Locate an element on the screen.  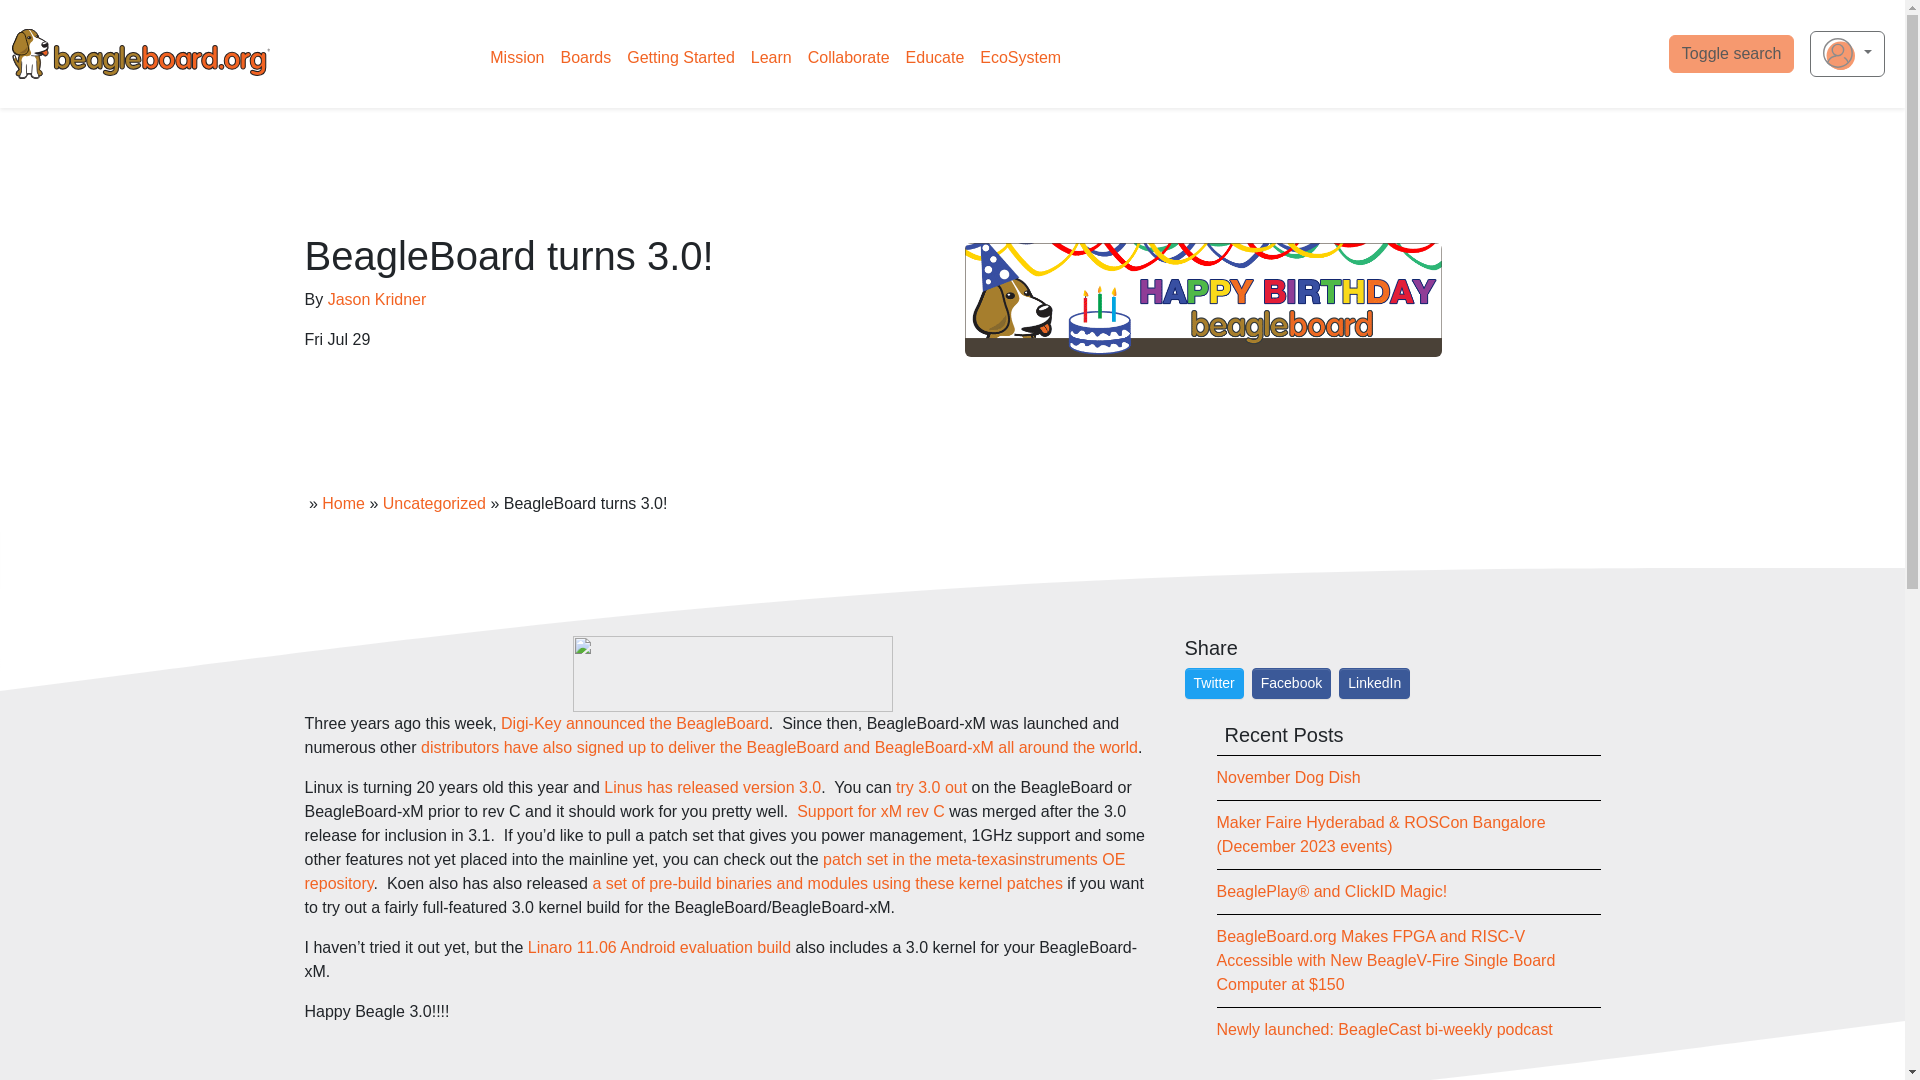
Collaborate is located at coordinates (849, 57).